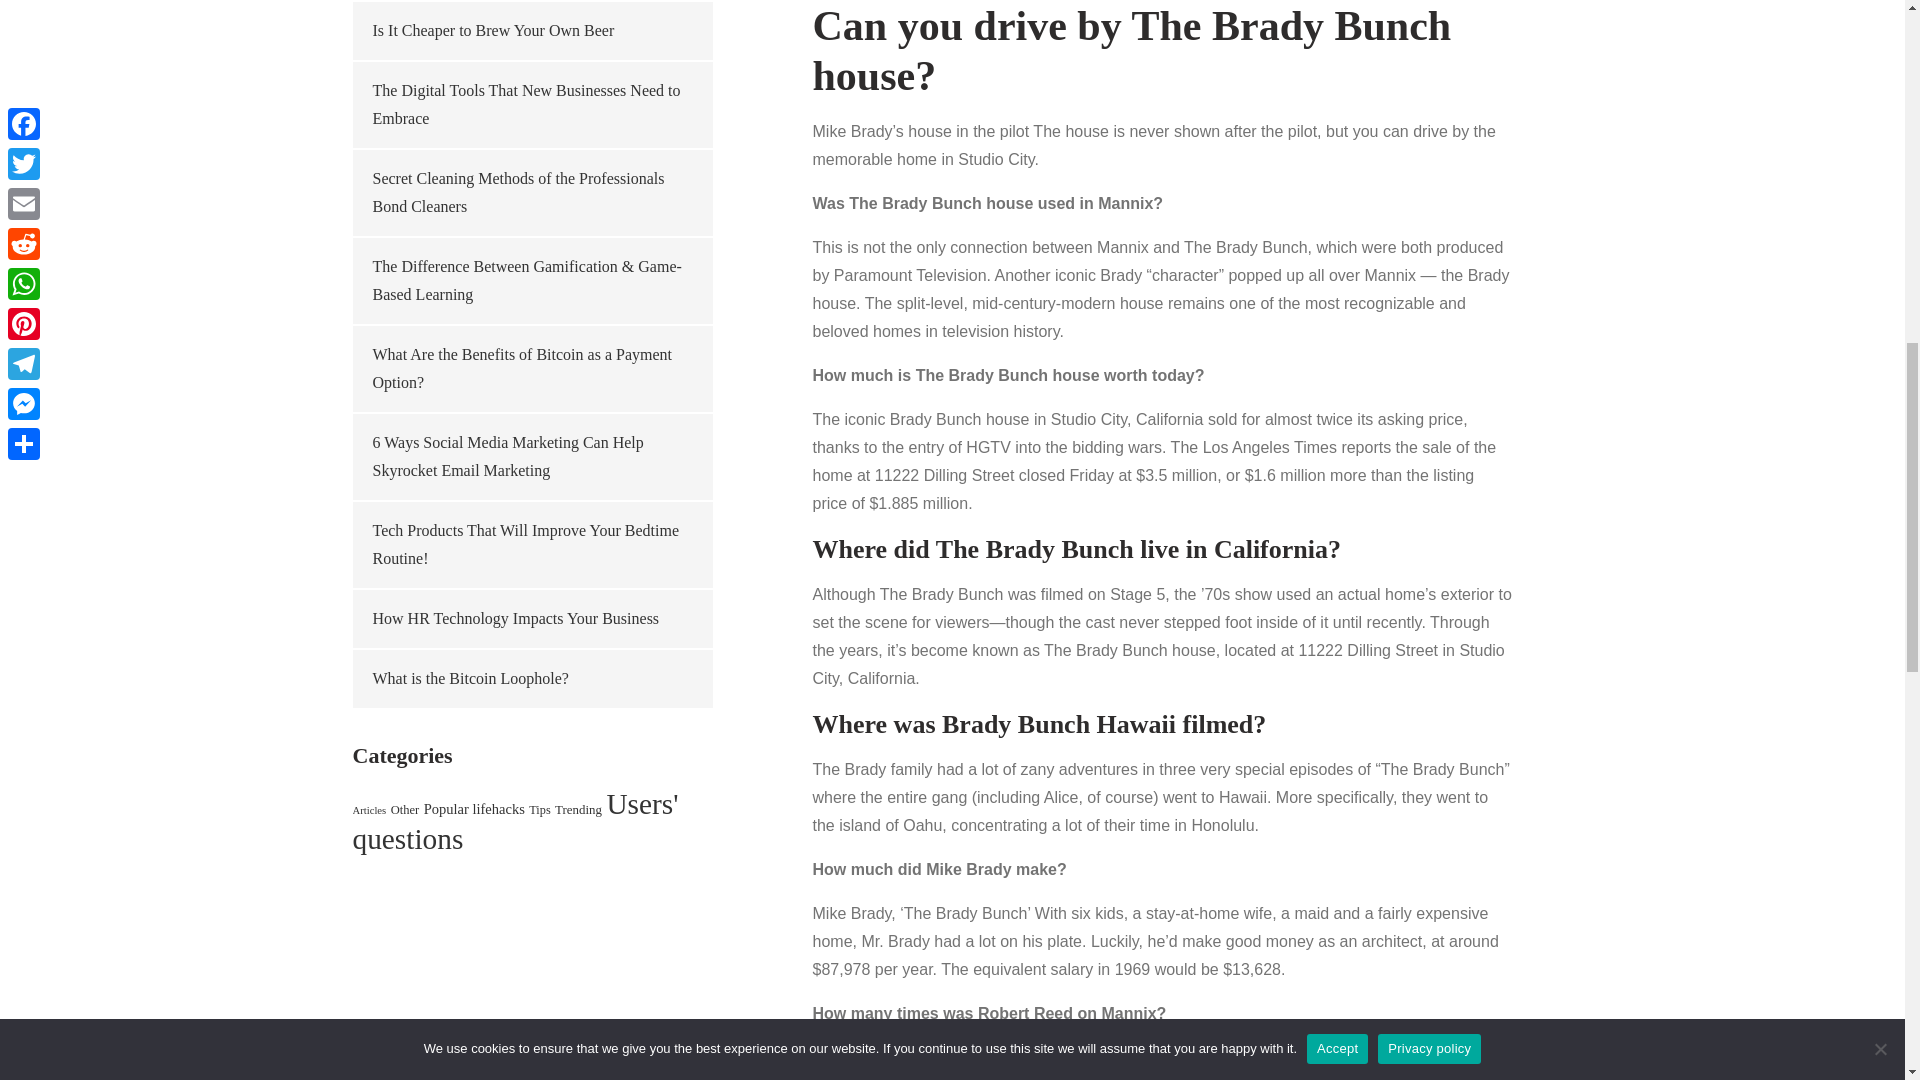 Image resolution: width=1920 pixels, height=1080 pixels. I want to click on Secret Cleaning Methods of the Professionals Bond Cleaners, so click(518, 192).